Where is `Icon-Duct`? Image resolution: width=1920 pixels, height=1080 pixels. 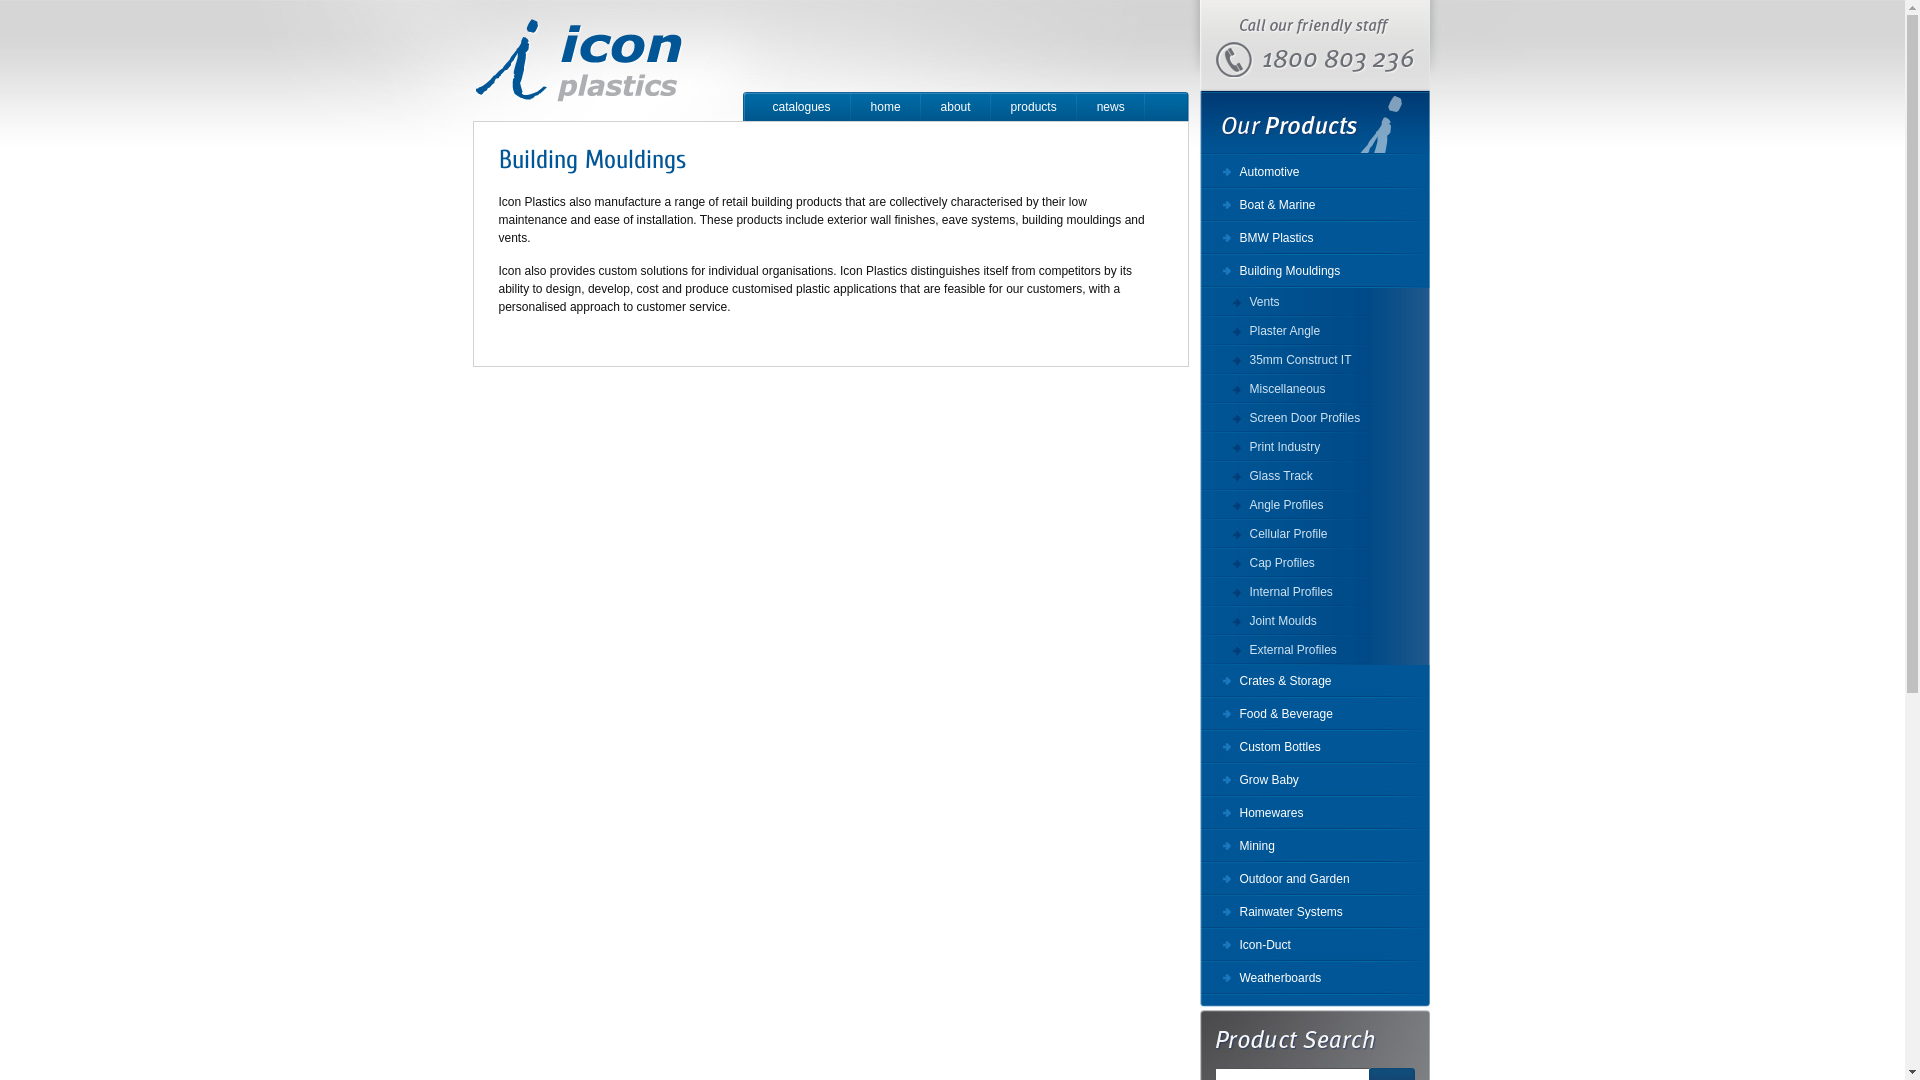 Icon-Duct is located at coordinates (1315, 946).